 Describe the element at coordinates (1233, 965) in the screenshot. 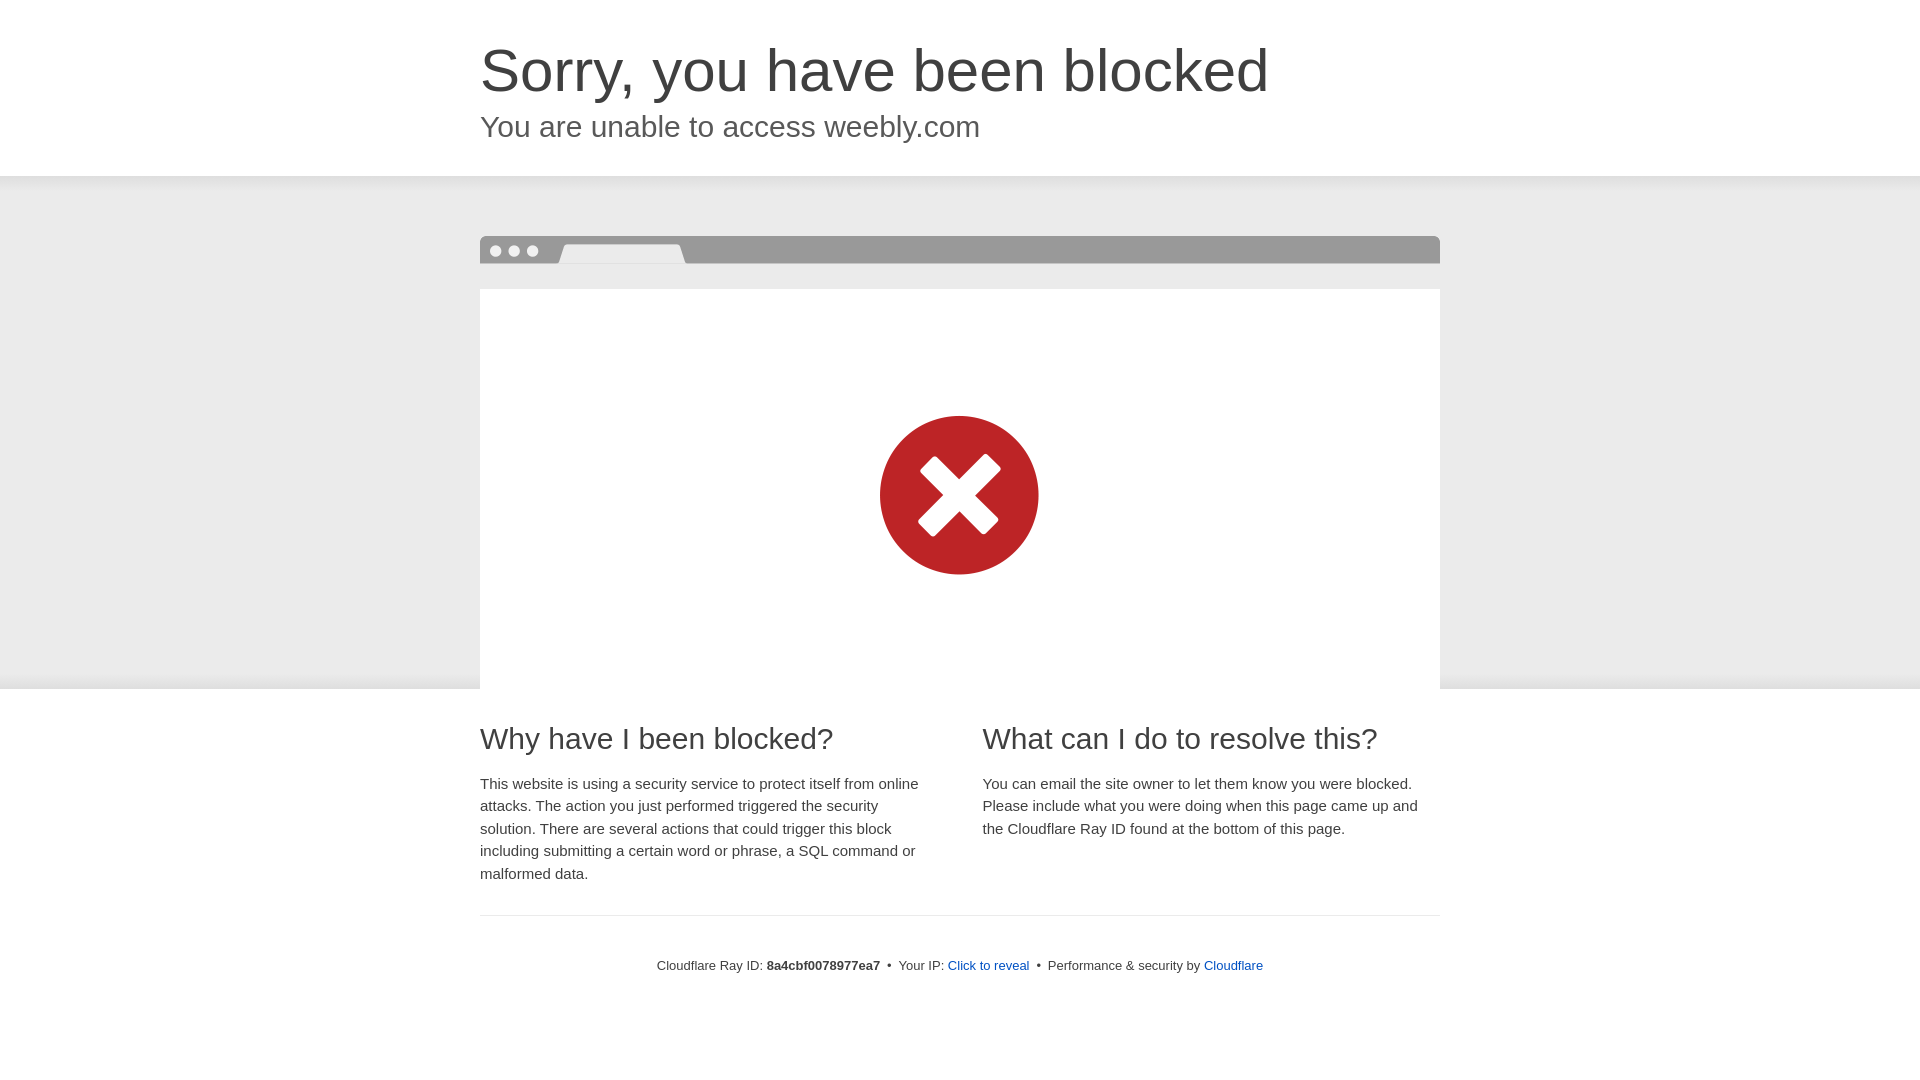

I see `Cloudflare` at that location.